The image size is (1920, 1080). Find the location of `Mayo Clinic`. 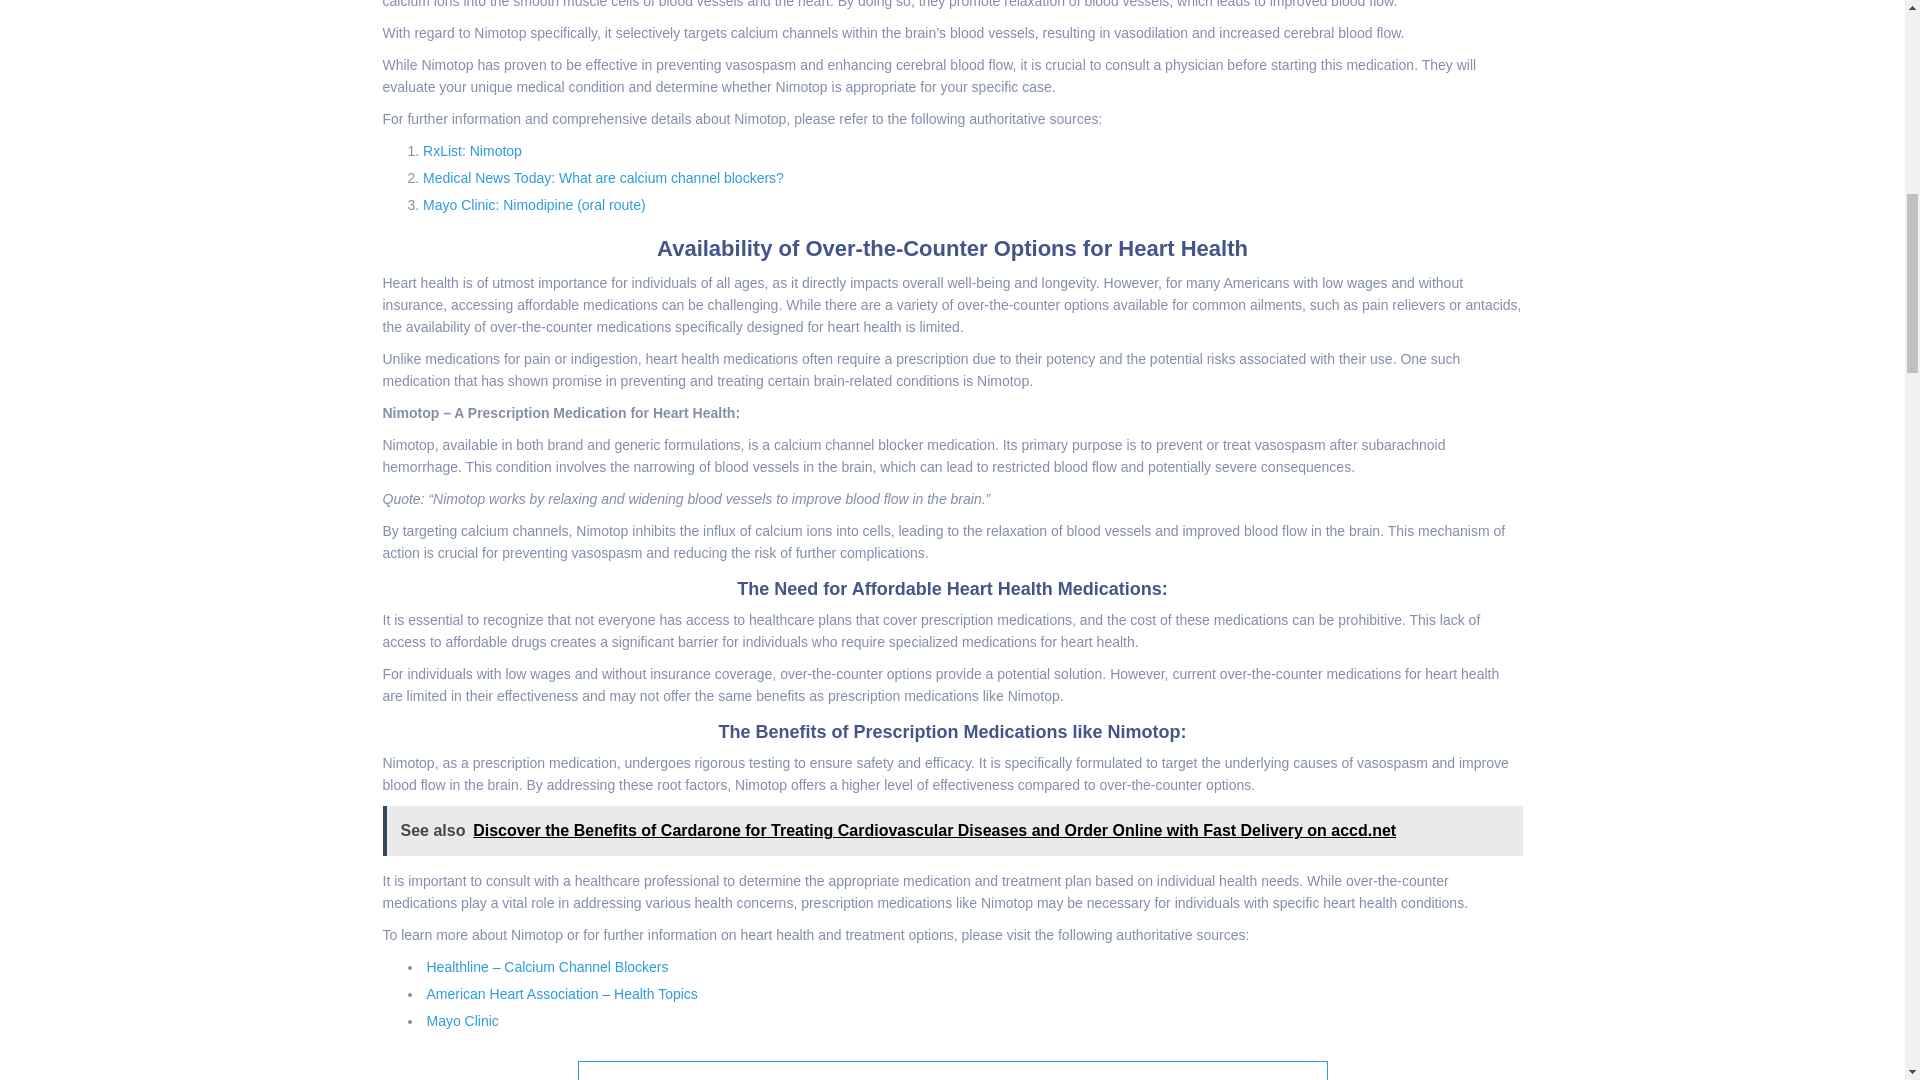

Mayo Clinic is located at coordinates (462, 1021).